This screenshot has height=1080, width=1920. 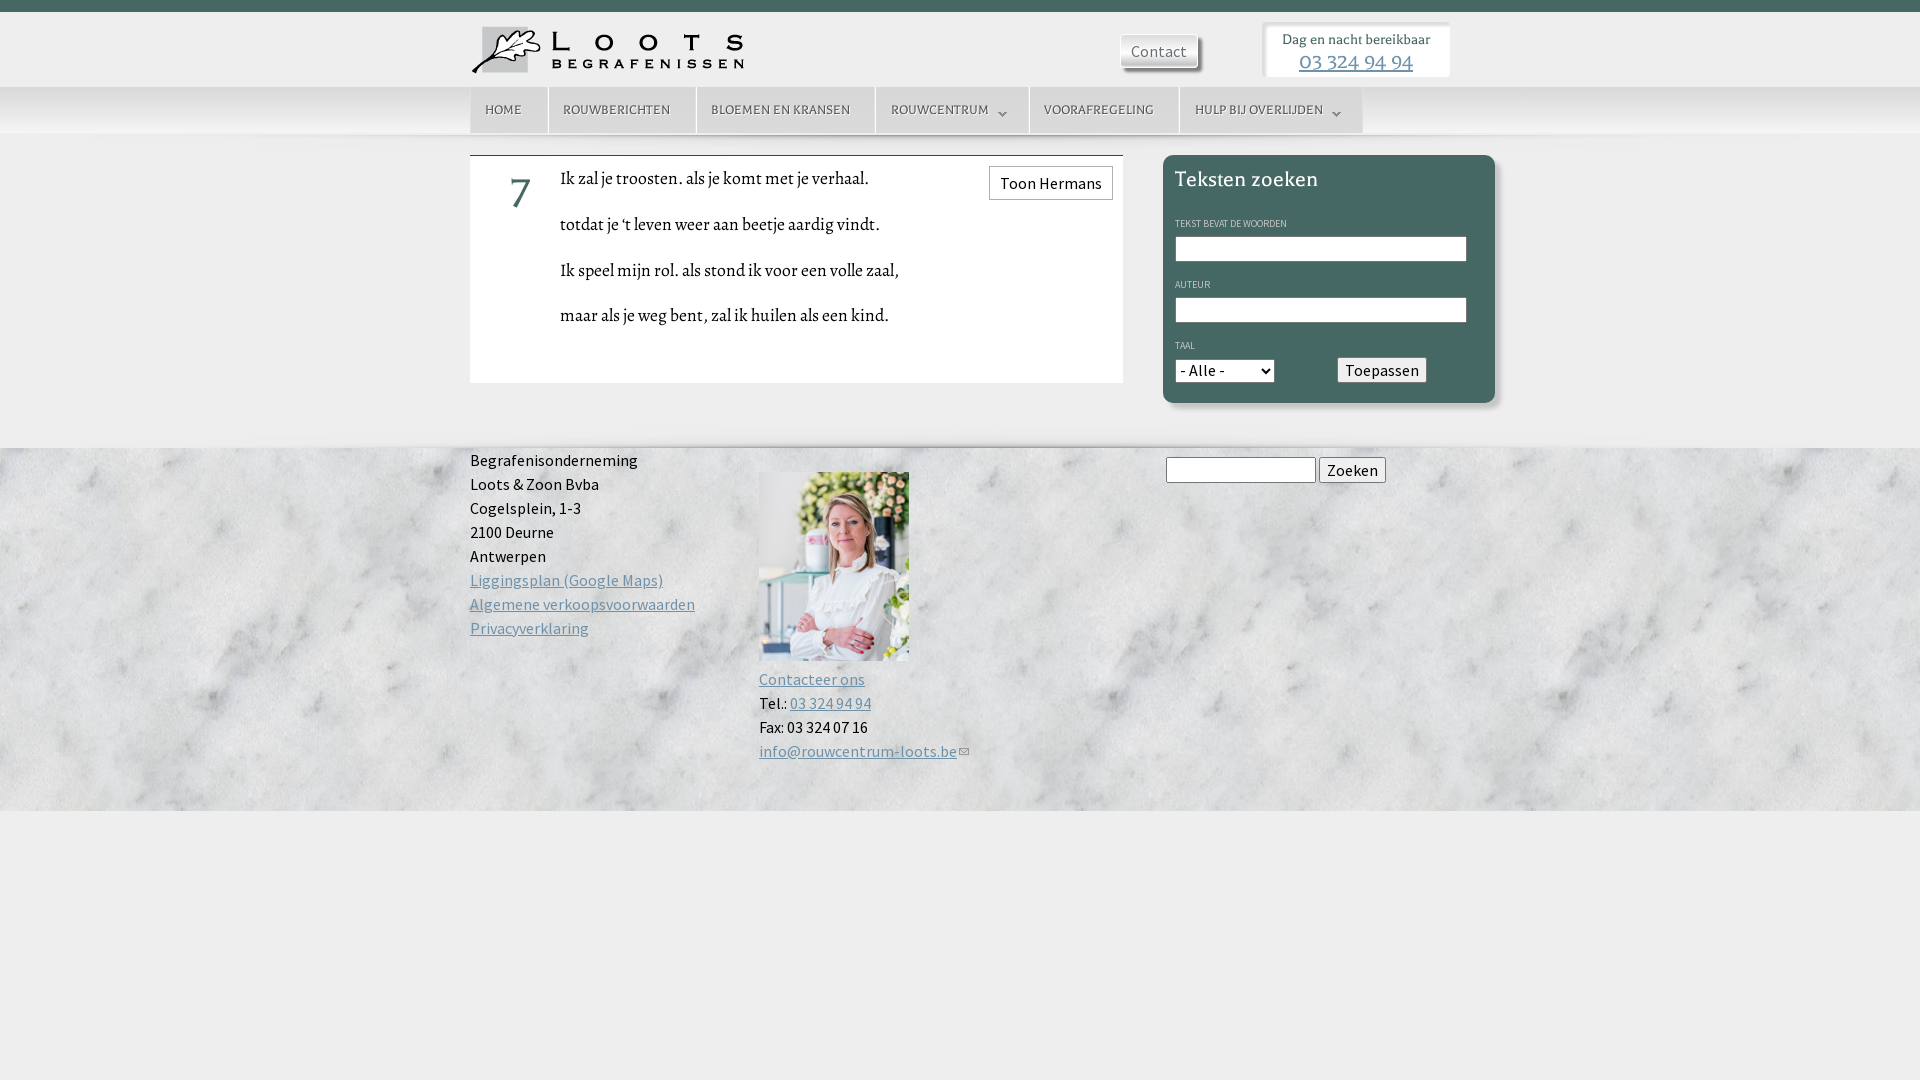 What do you see at coordinates (1382, 370) in the screenshot?
I see `Toepassen` at bounding box center [1382, 370].